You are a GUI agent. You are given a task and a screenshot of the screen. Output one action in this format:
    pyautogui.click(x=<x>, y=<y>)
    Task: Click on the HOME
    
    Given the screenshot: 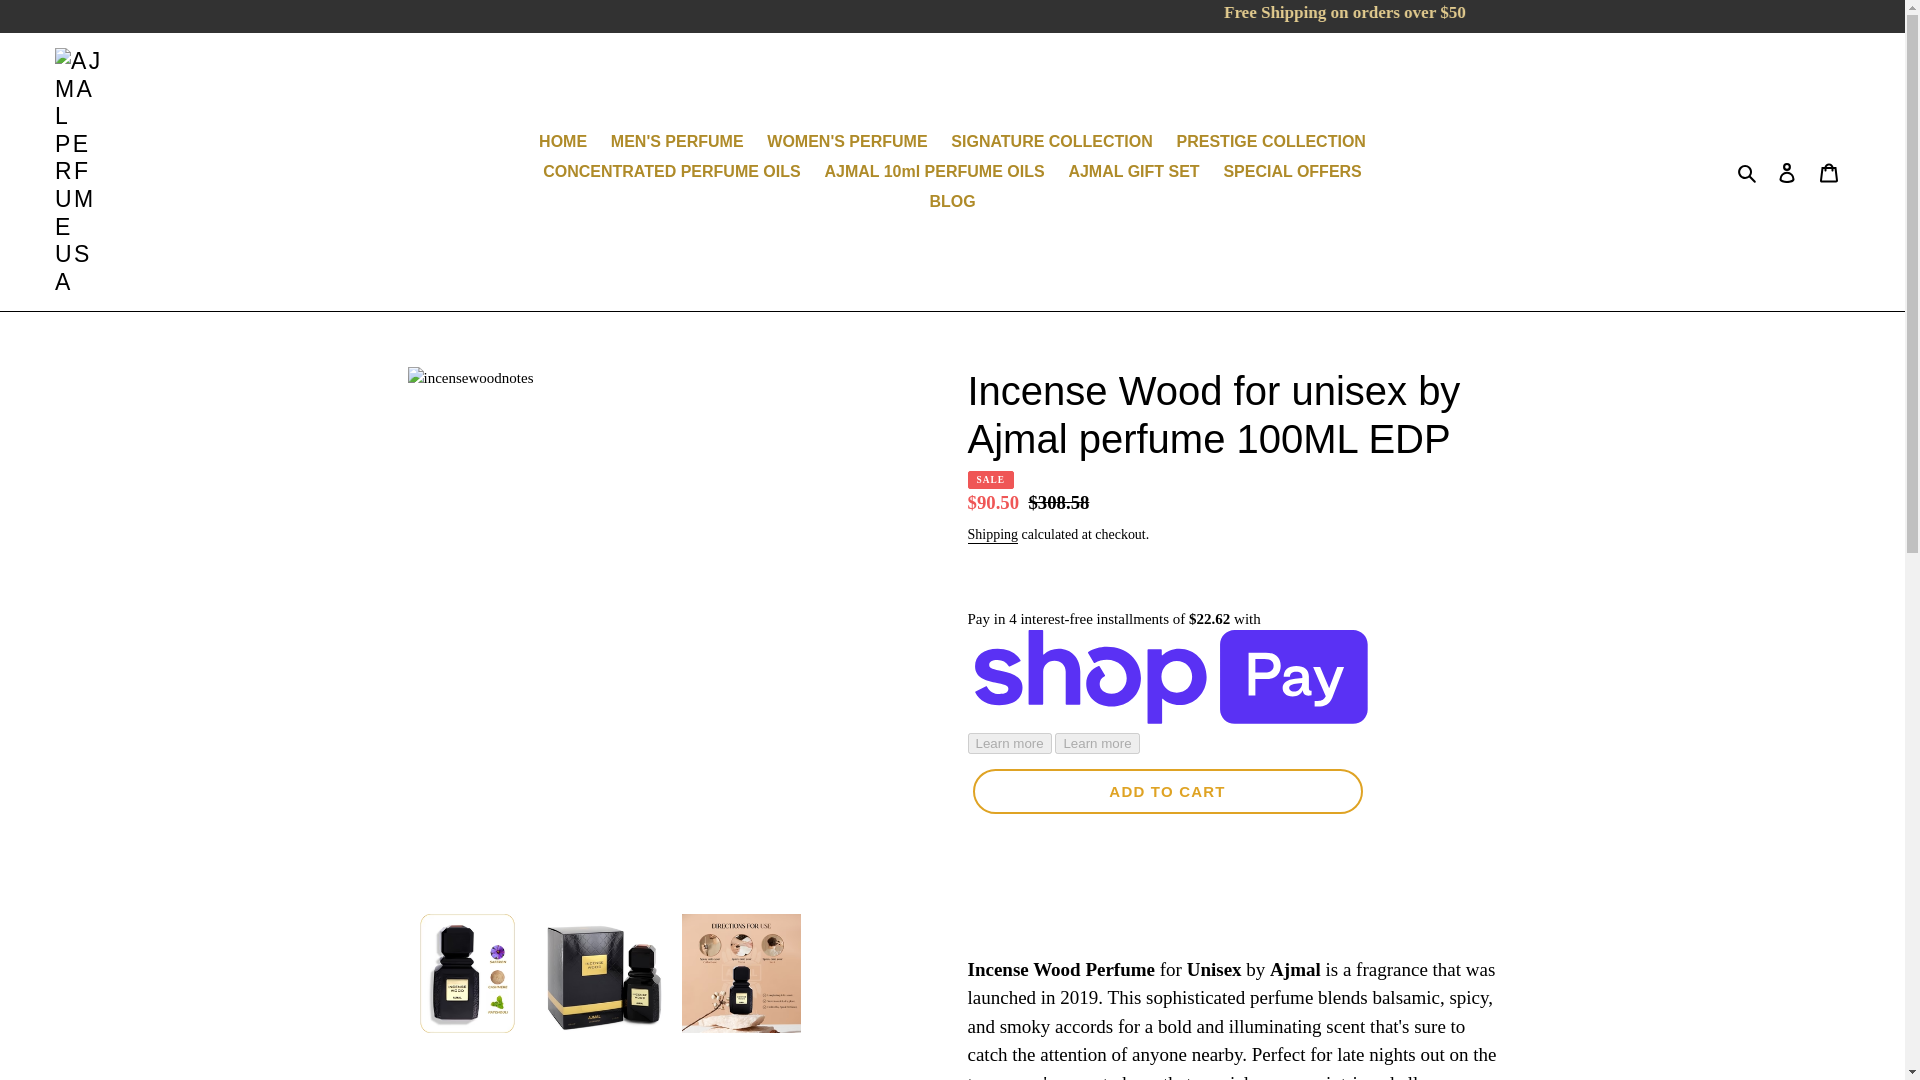 What is the action you would take?
    pyautogui.click(x=563, y=142)
    